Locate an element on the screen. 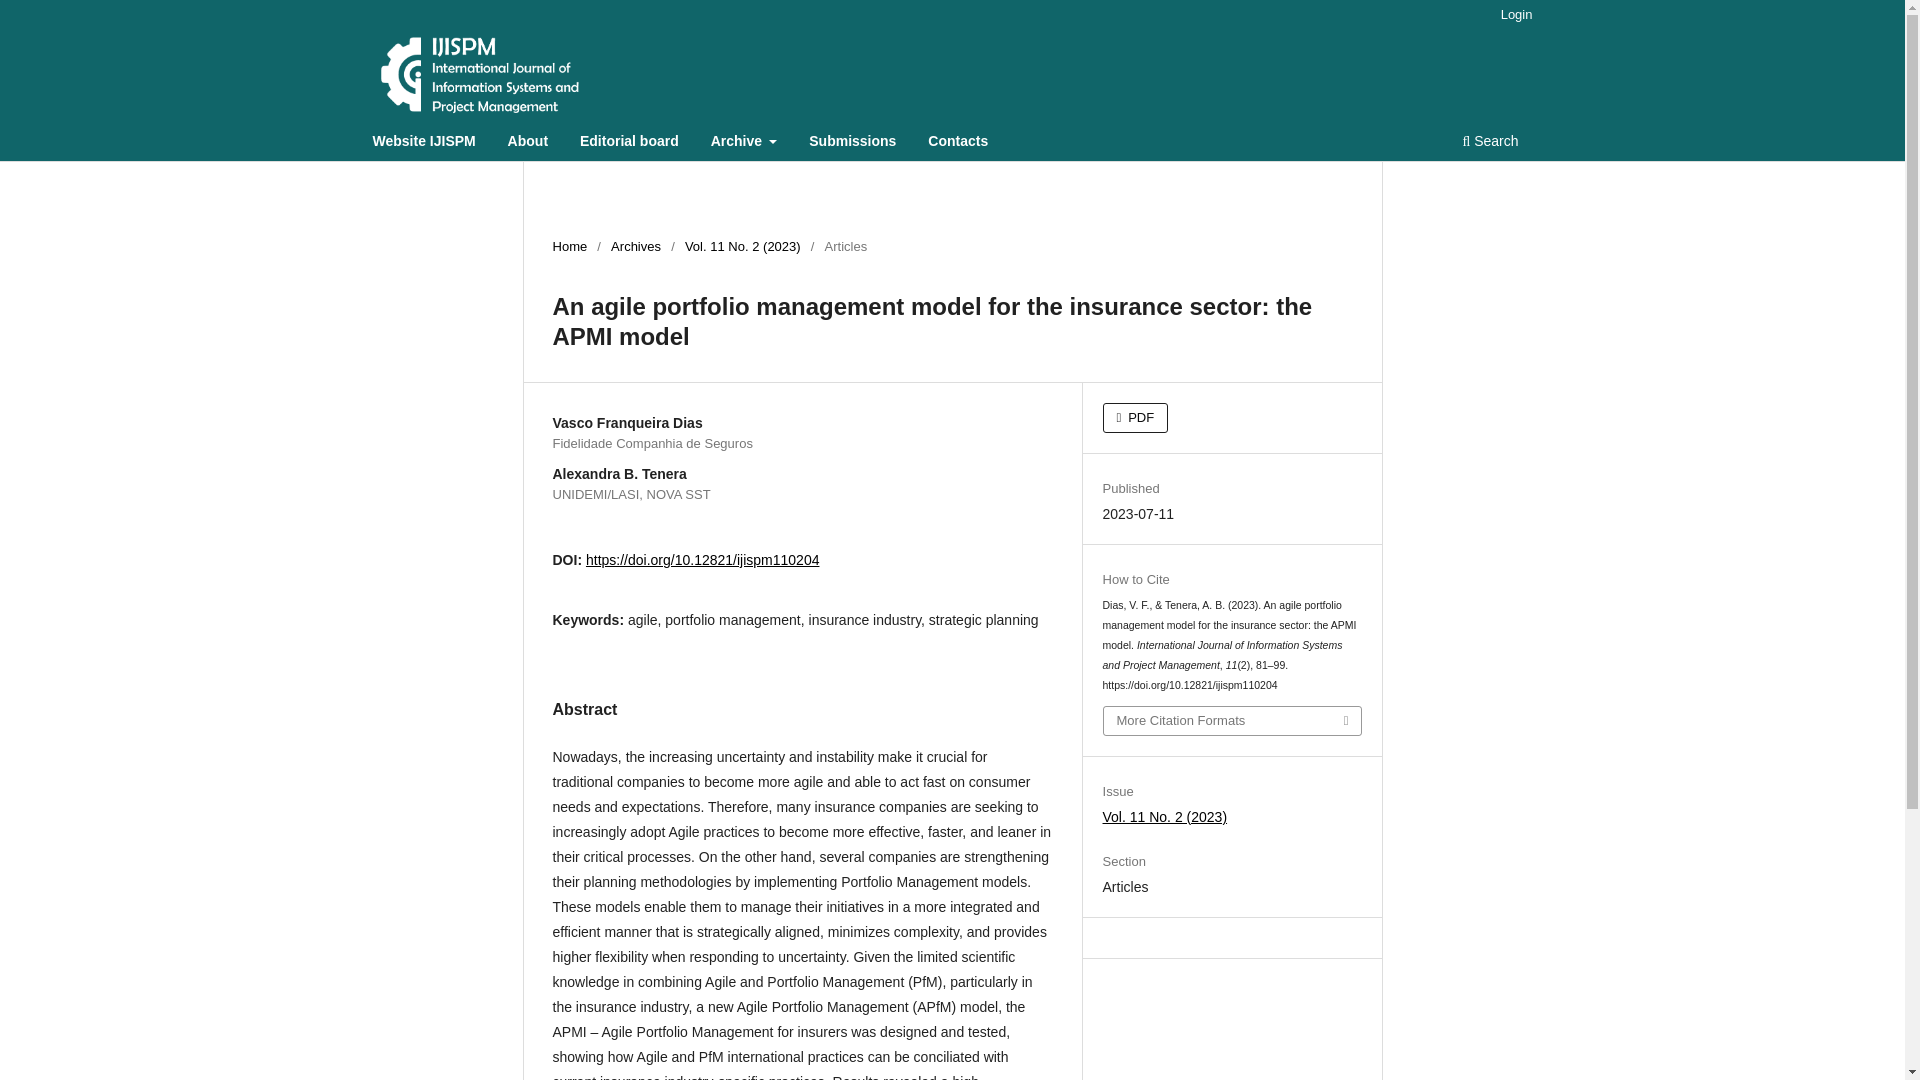 The height and width of the screenshot is (1080, 1920). Archives is located at coordinates (635, 246).